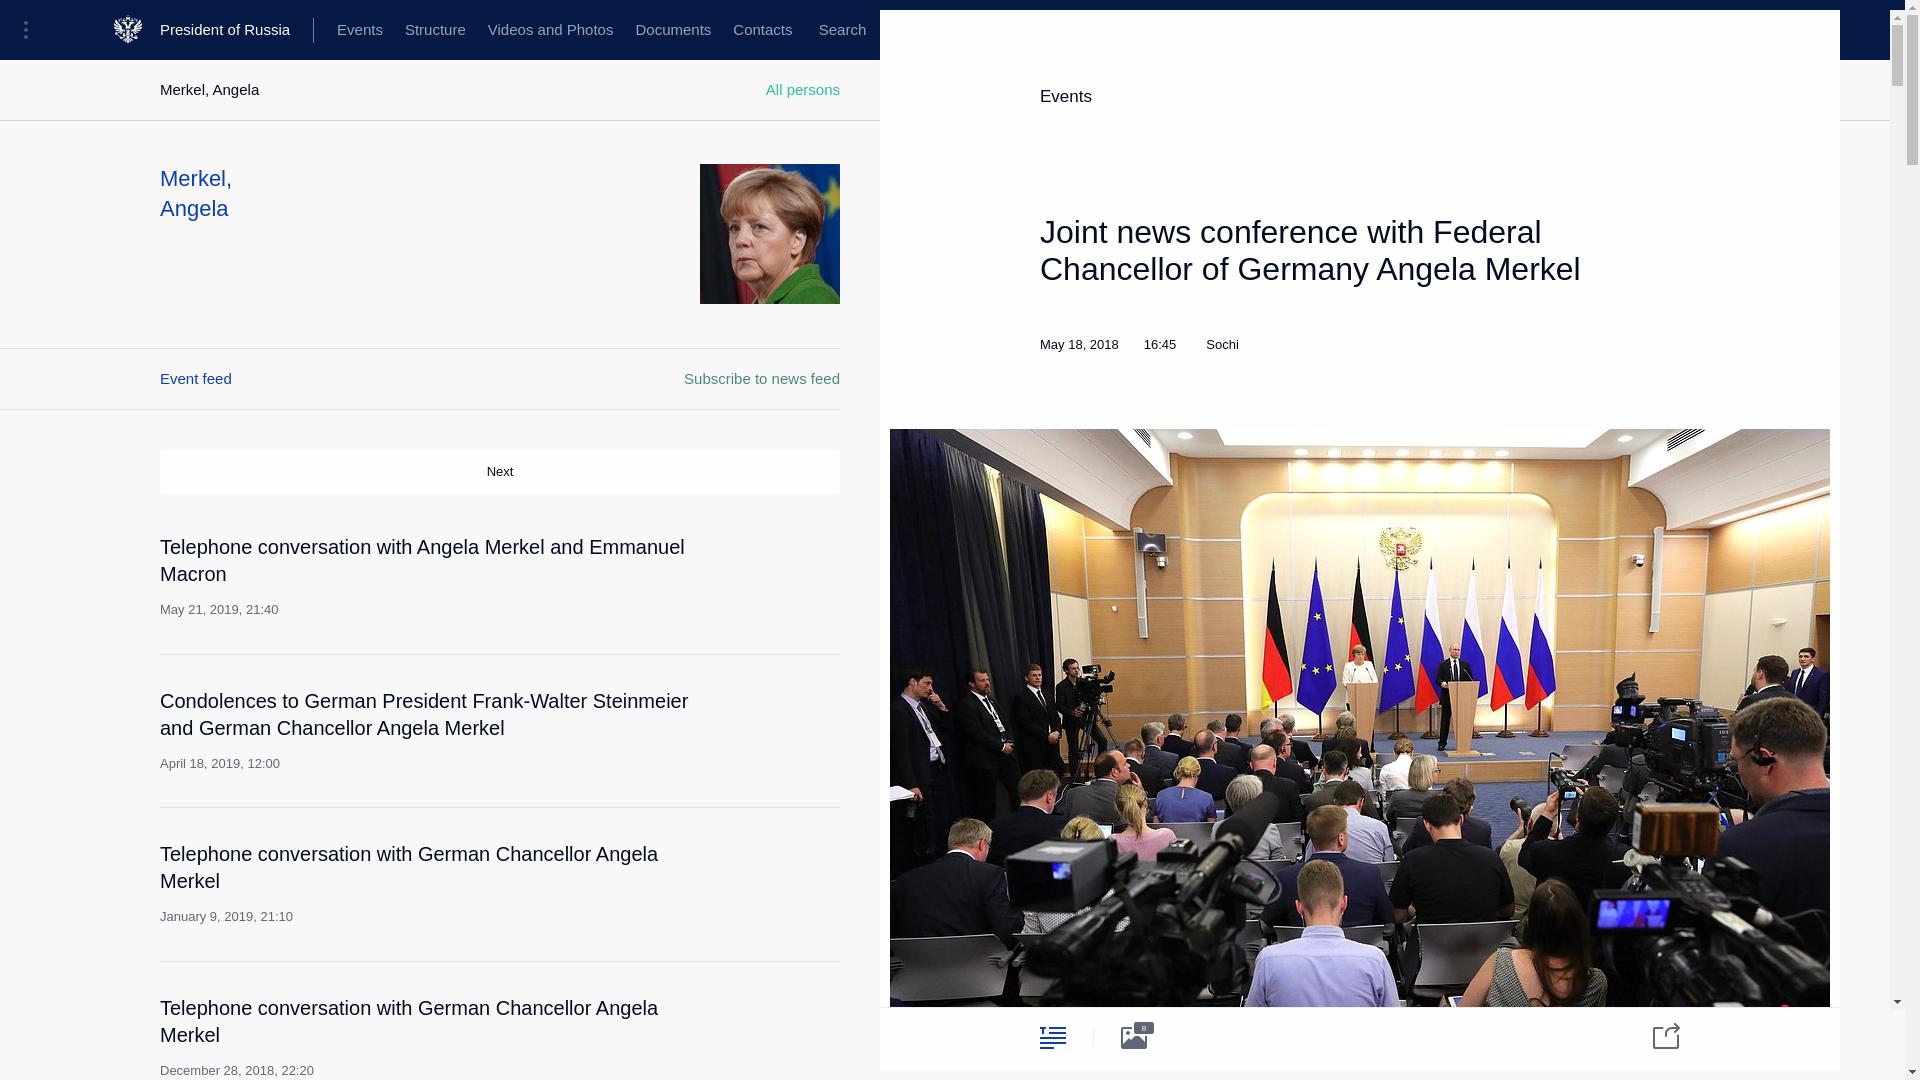  I want to click on Documents, so click(672, 30).